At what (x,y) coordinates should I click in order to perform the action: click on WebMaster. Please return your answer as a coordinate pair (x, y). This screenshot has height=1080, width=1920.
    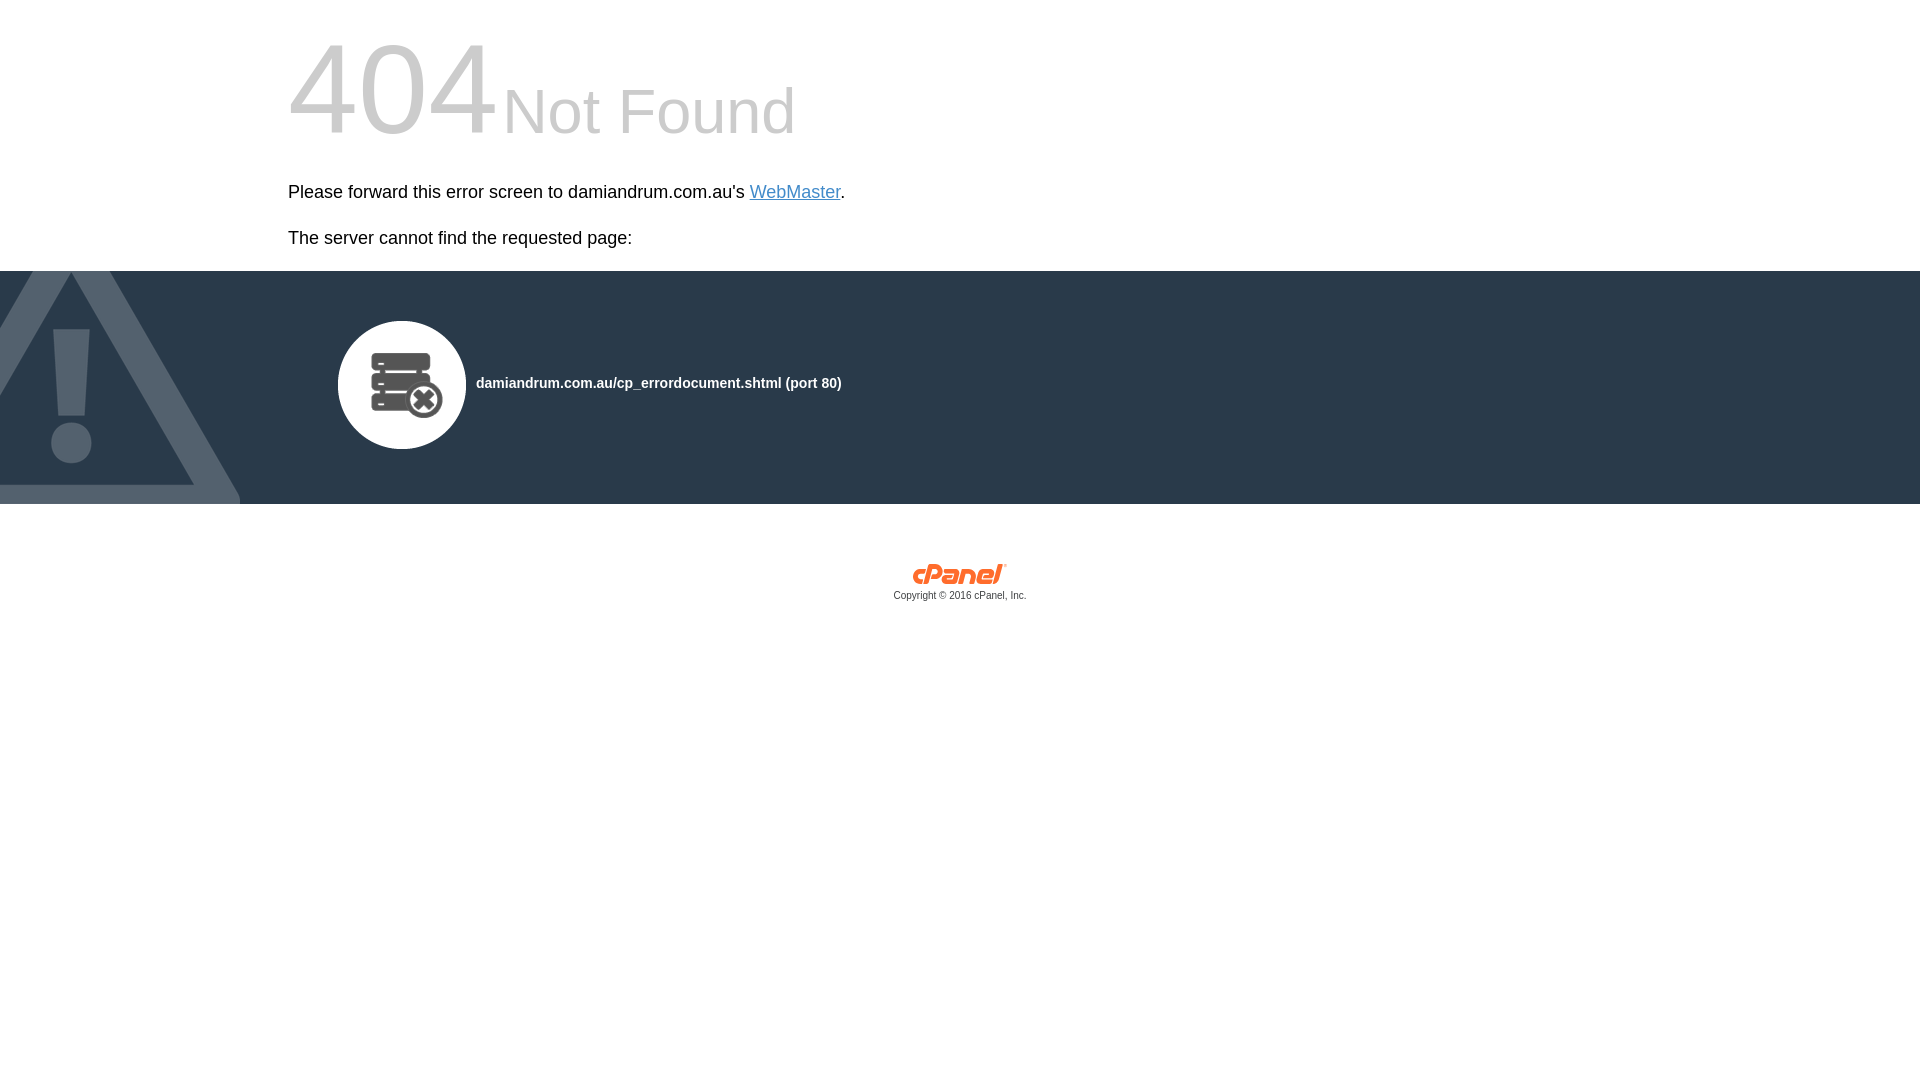
    Looking at the image, I should click on (796, 192).